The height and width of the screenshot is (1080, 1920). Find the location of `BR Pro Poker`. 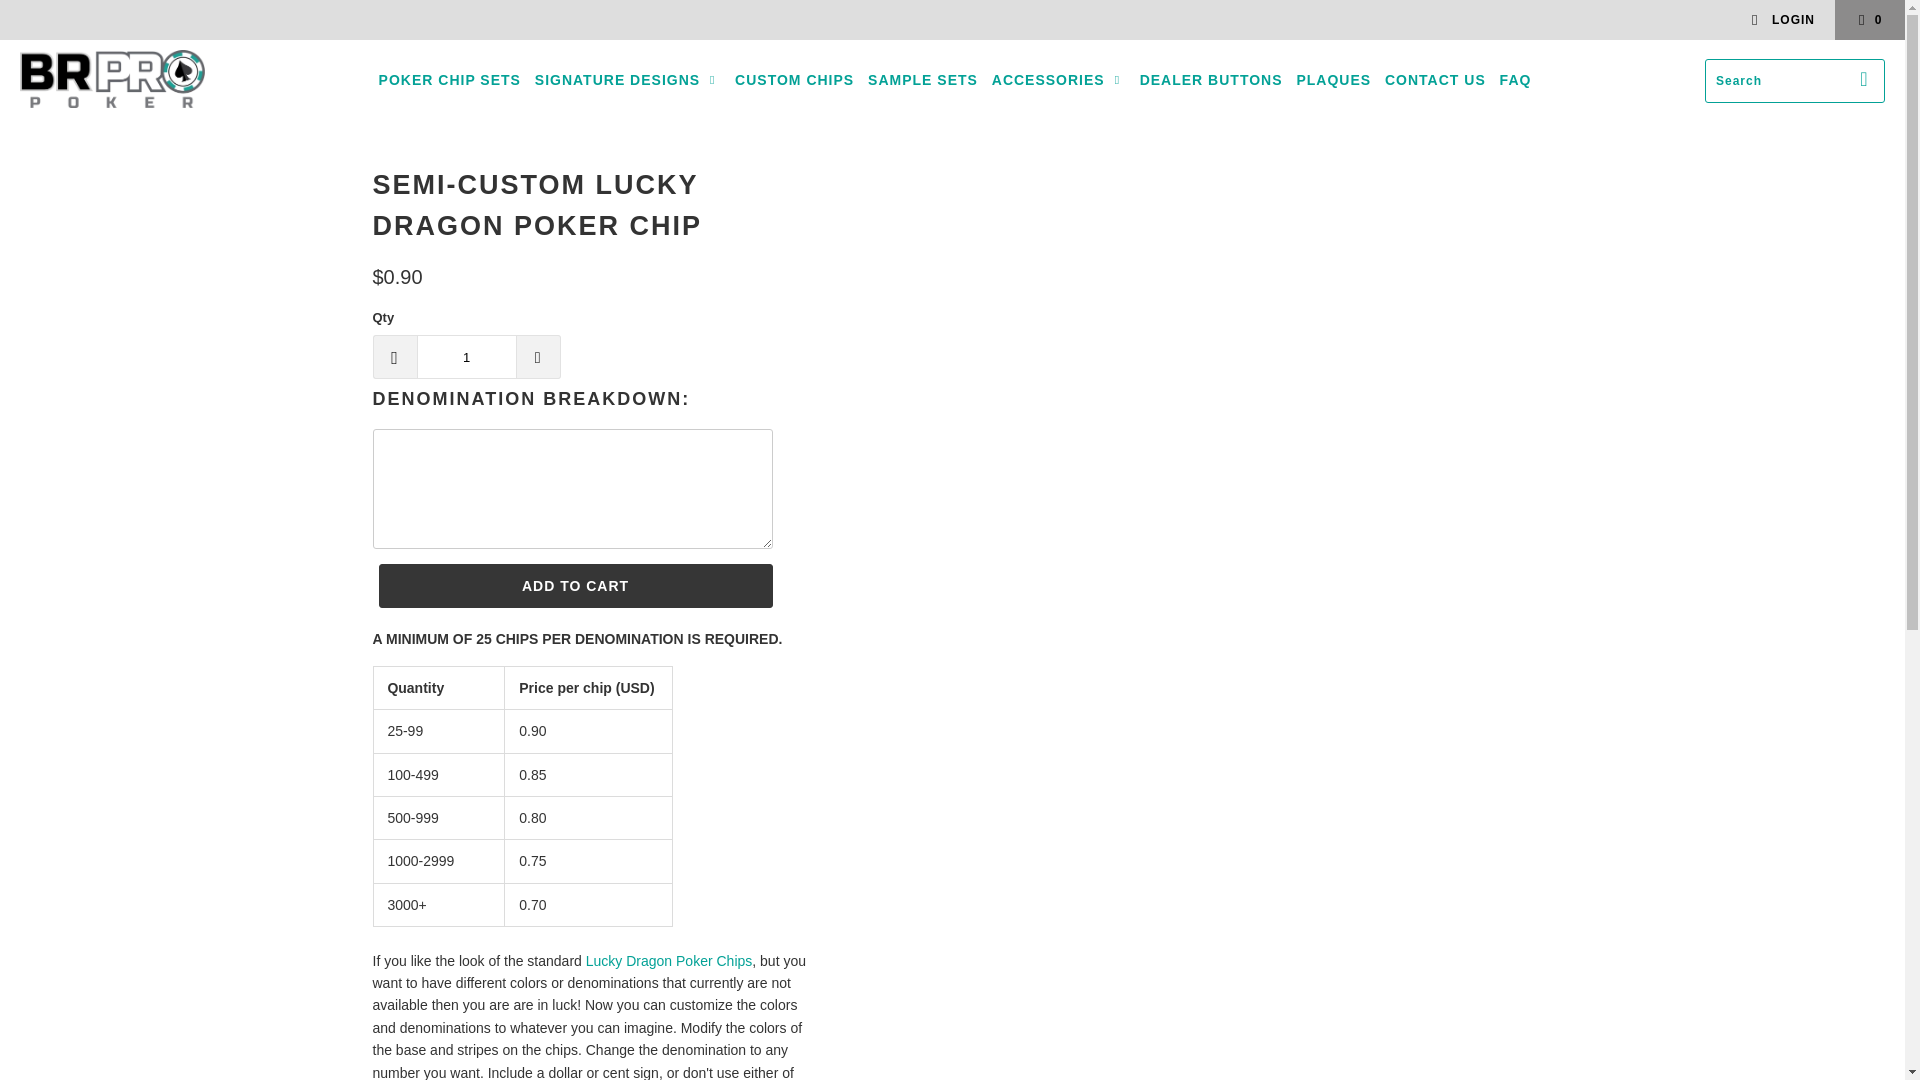

BR Pro Poker is located at coordinates (112, 80).